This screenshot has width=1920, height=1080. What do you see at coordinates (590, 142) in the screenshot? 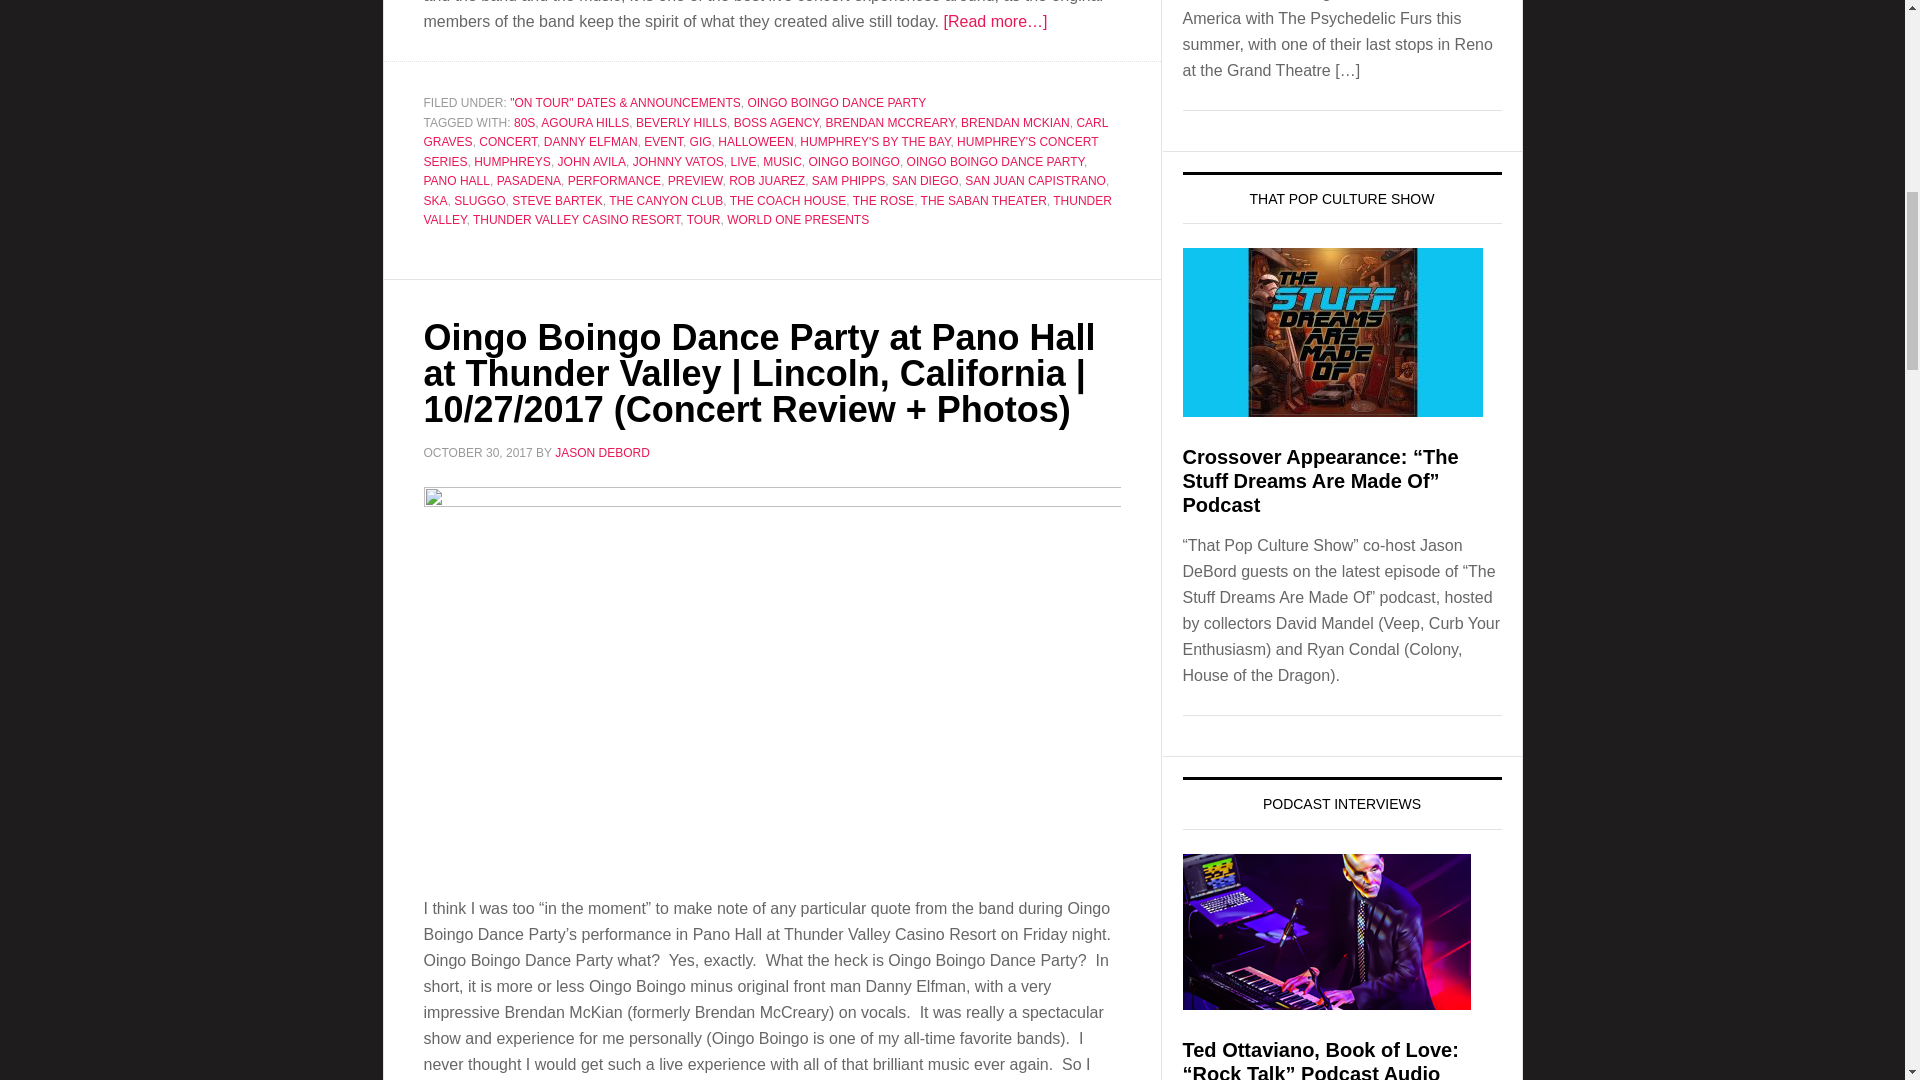
I see `DANNY ELFMAN` at bounding box center [590, 142].